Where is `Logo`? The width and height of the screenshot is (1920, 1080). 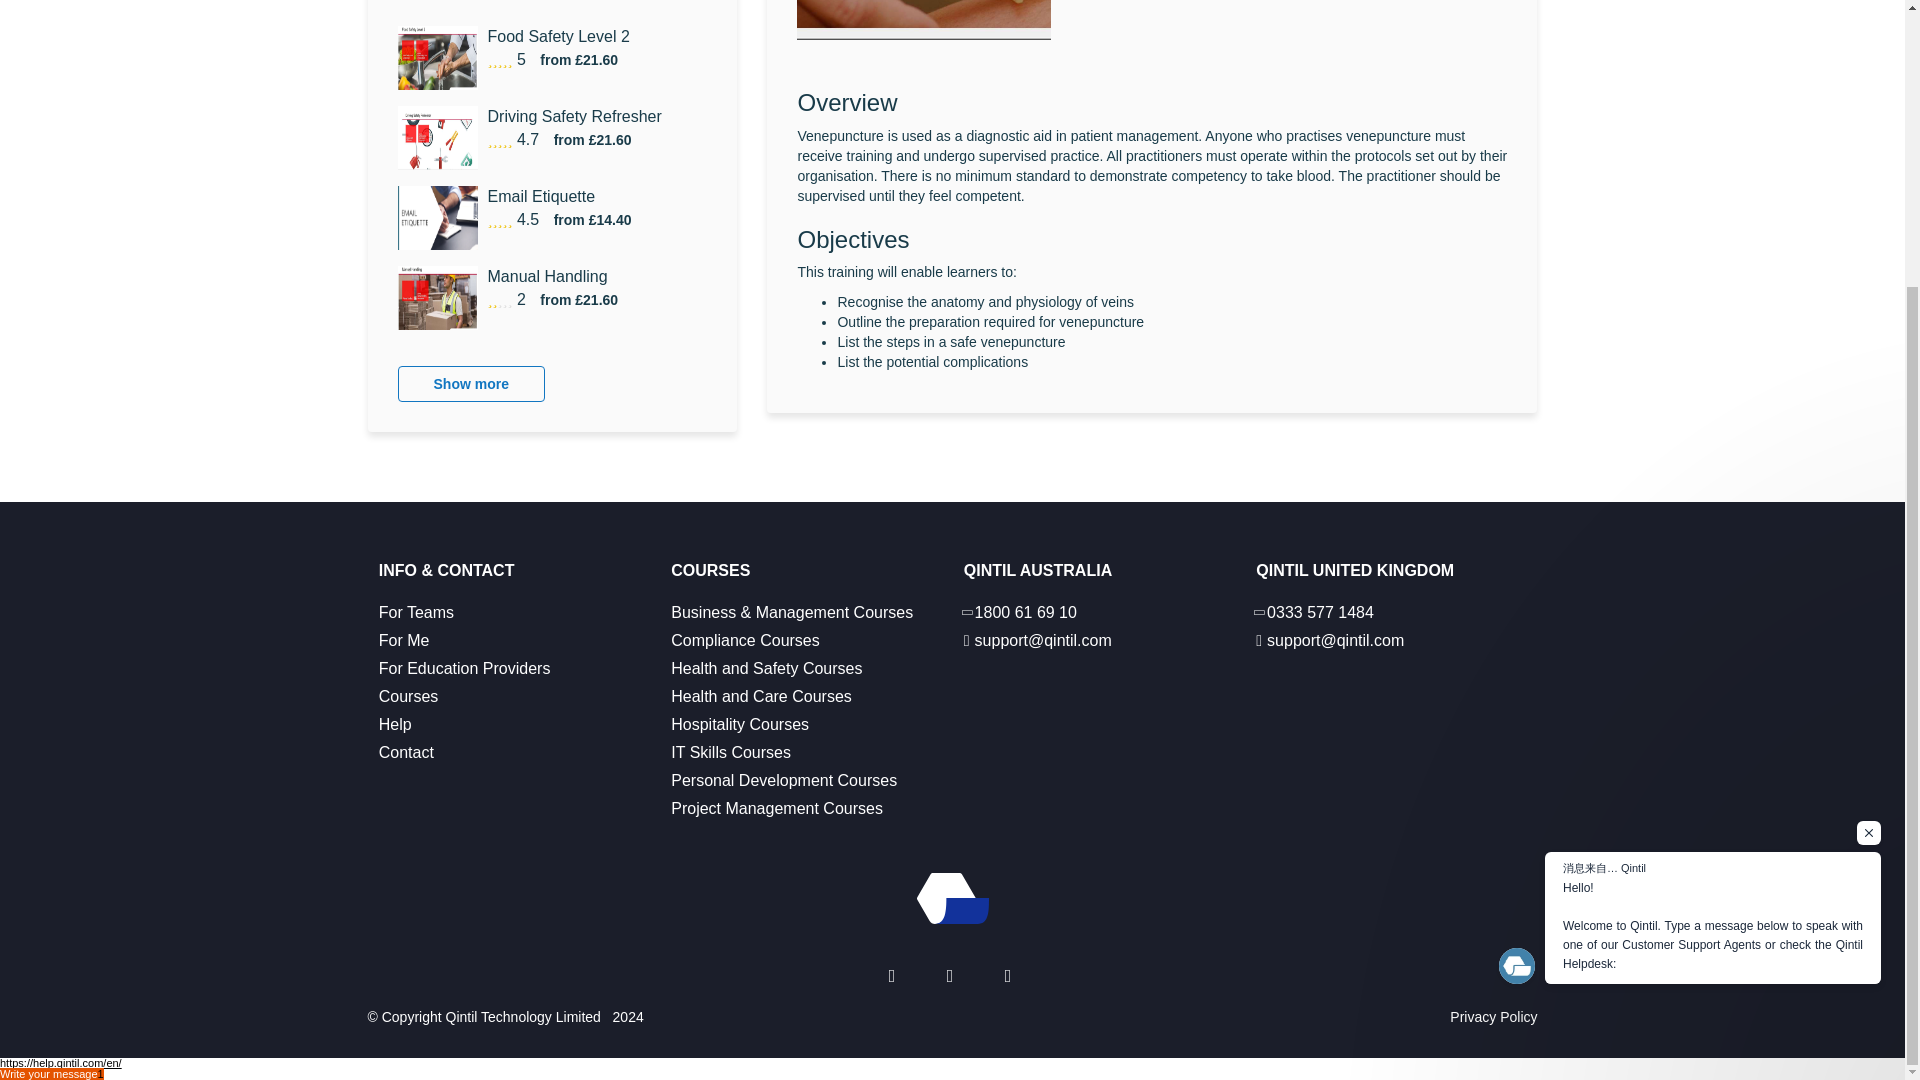 Logo is located at coordinates (952, 898).